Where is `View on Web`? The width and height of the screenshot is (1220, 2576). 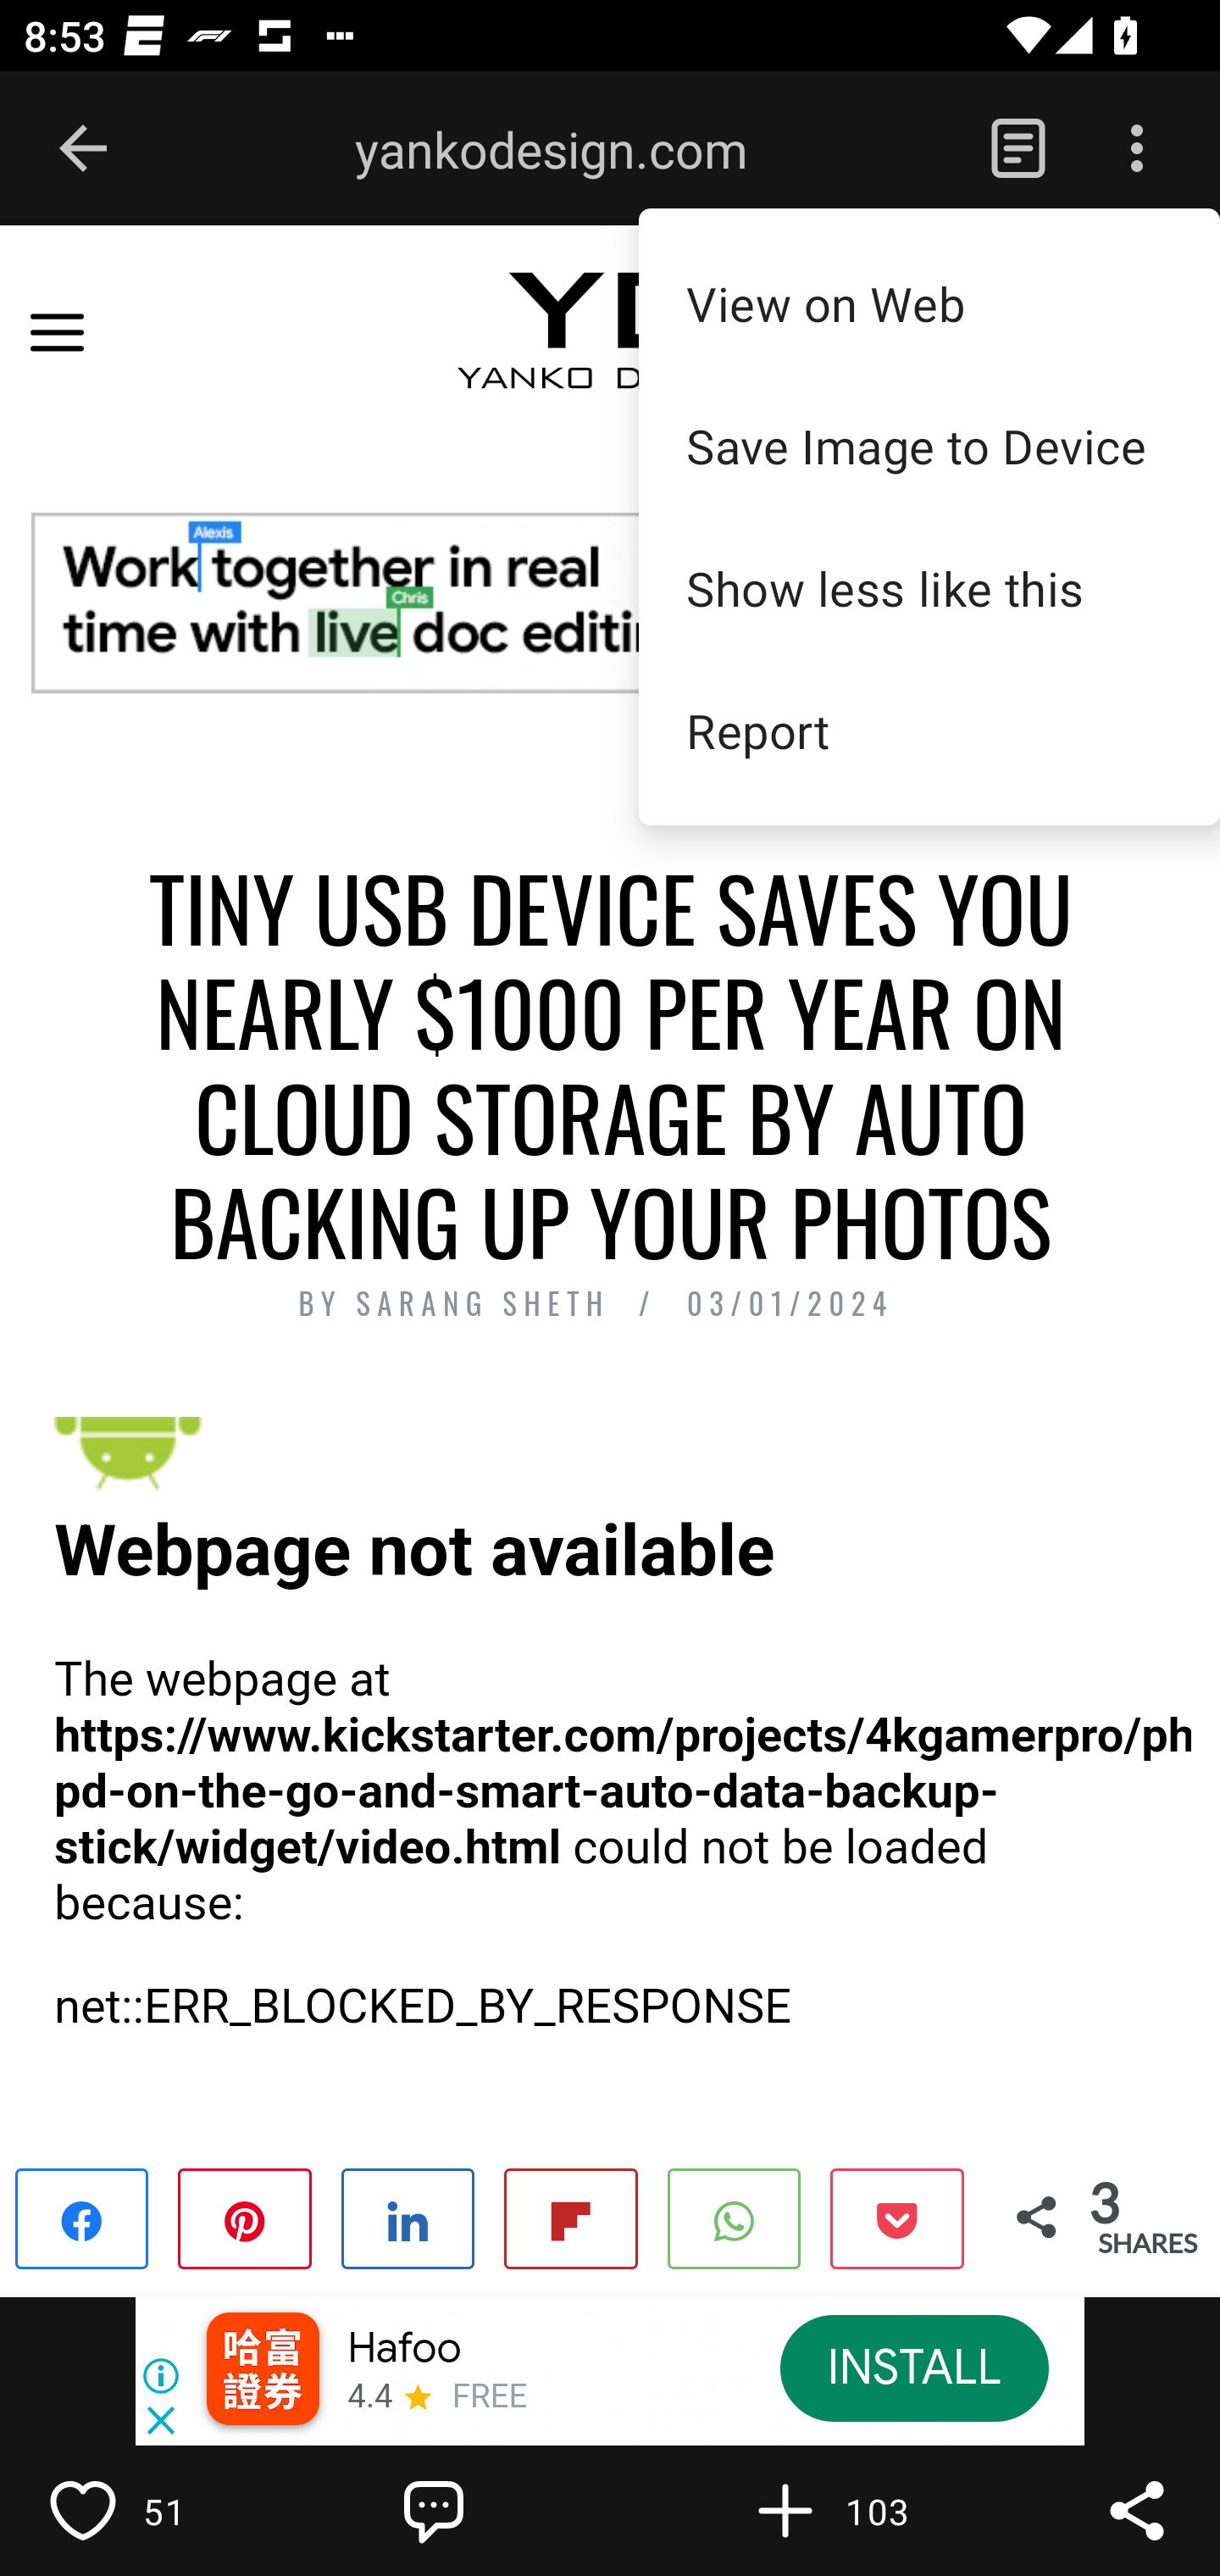
View on Web is located at coordinates (929, 302).